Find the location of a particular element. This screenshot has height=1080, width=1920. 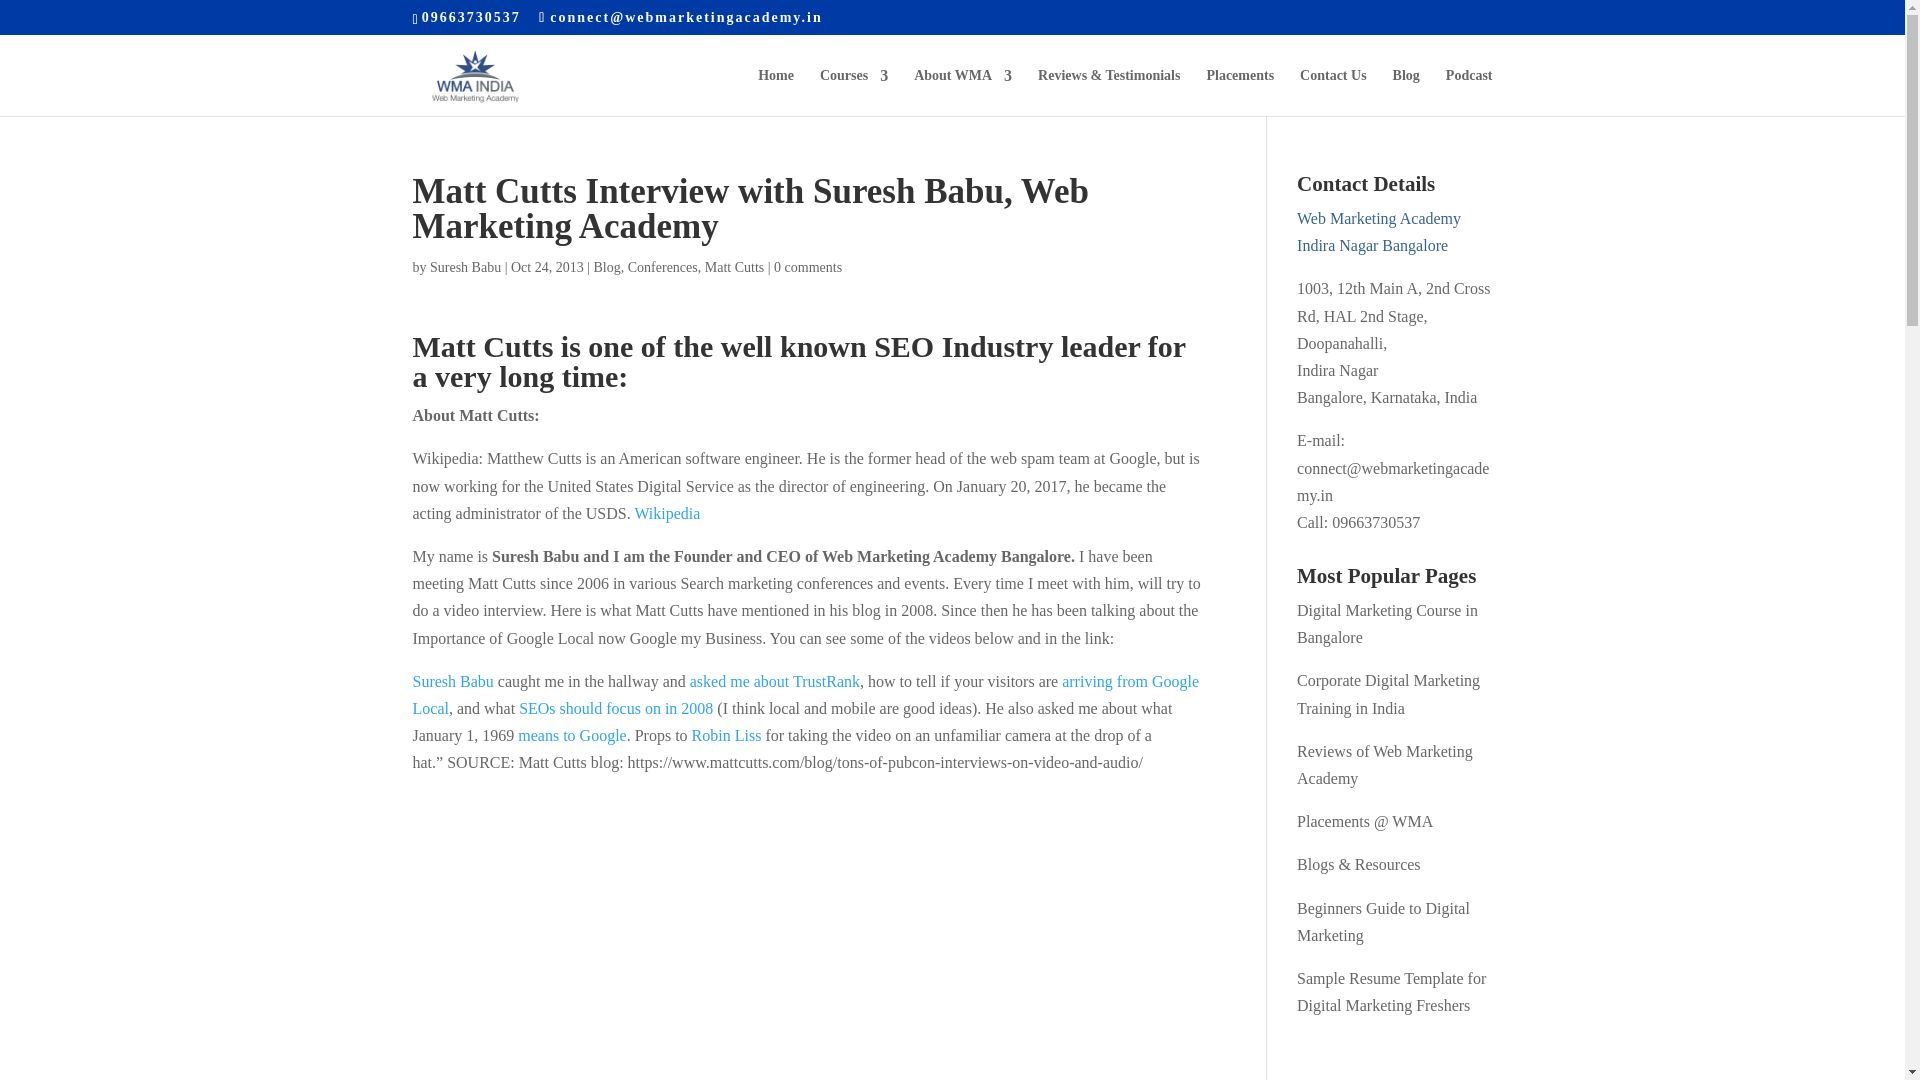

Suresh Babu is located at coordinates (466, 268).